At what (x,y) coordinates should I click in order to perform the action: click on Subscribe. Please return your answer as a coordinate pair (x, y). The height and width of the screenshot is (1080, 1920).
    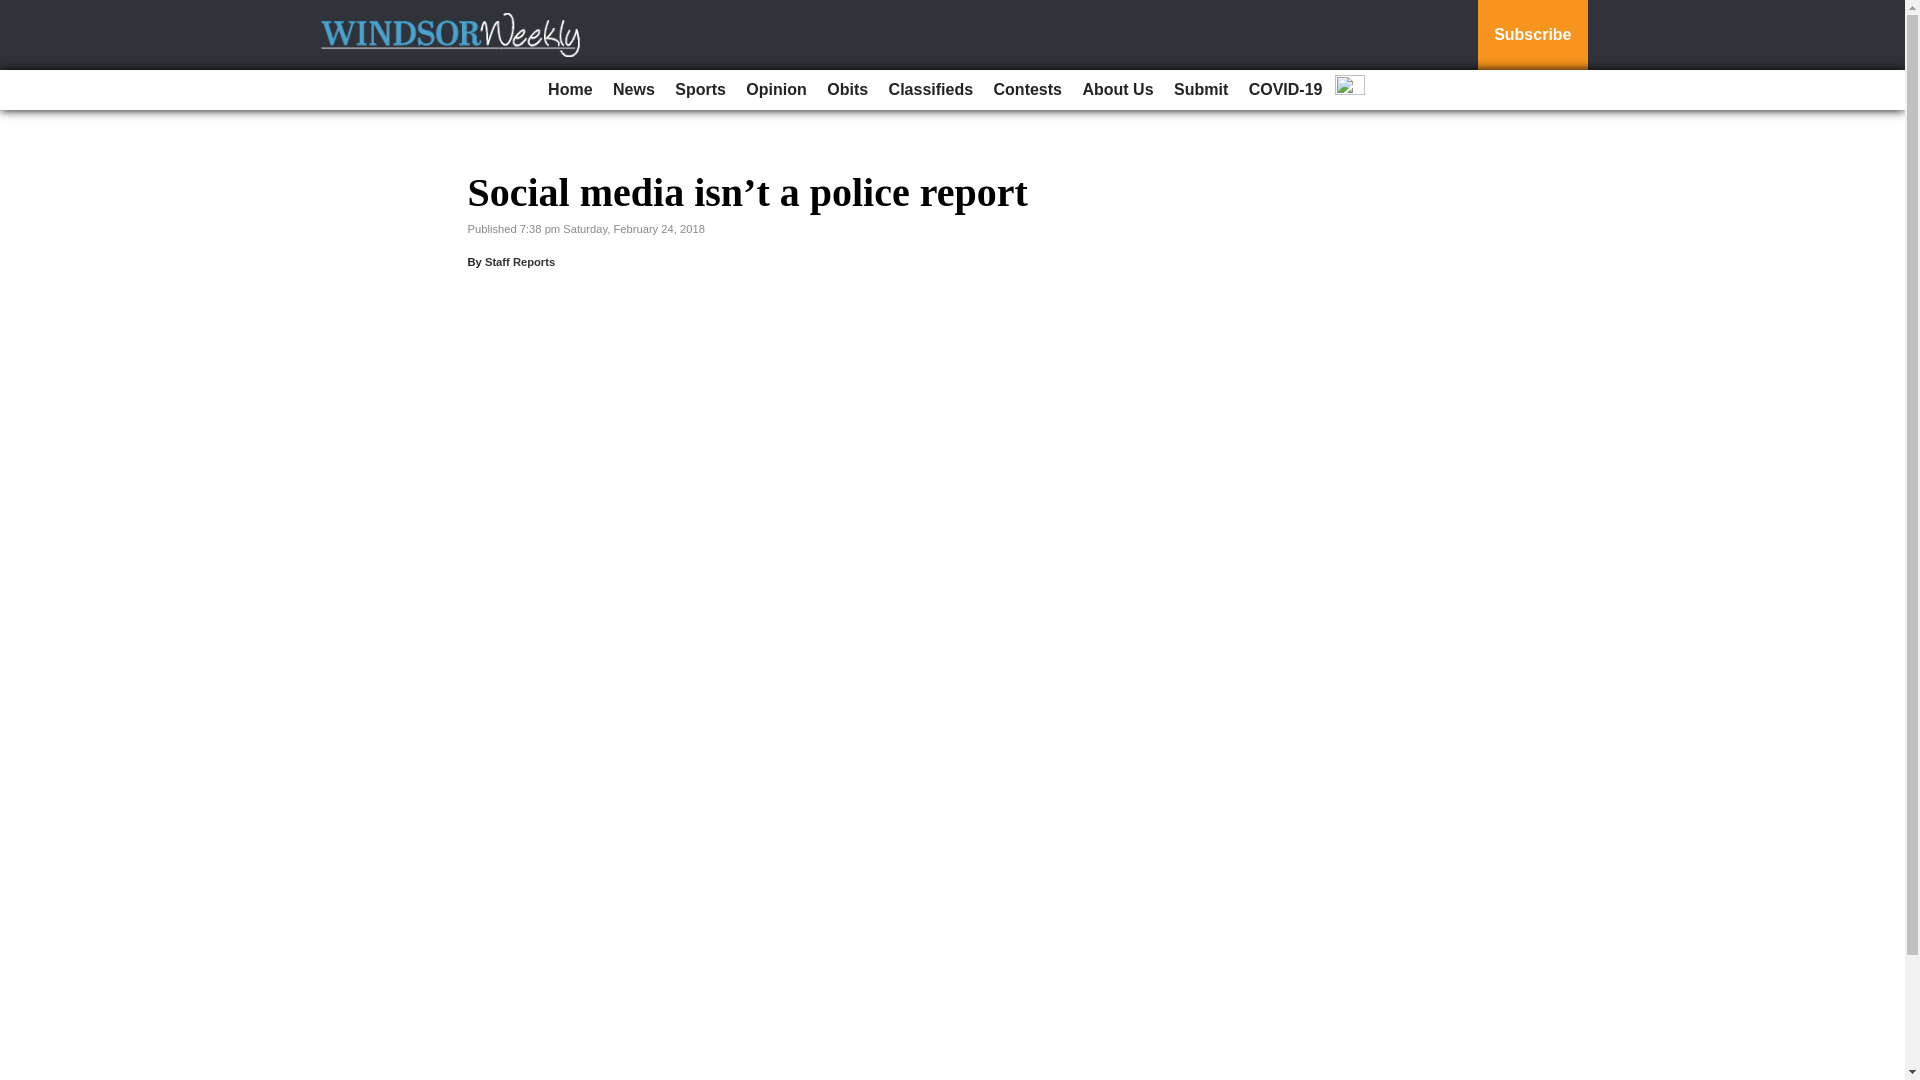
    Looking at the image, I should click on (1532, 35).